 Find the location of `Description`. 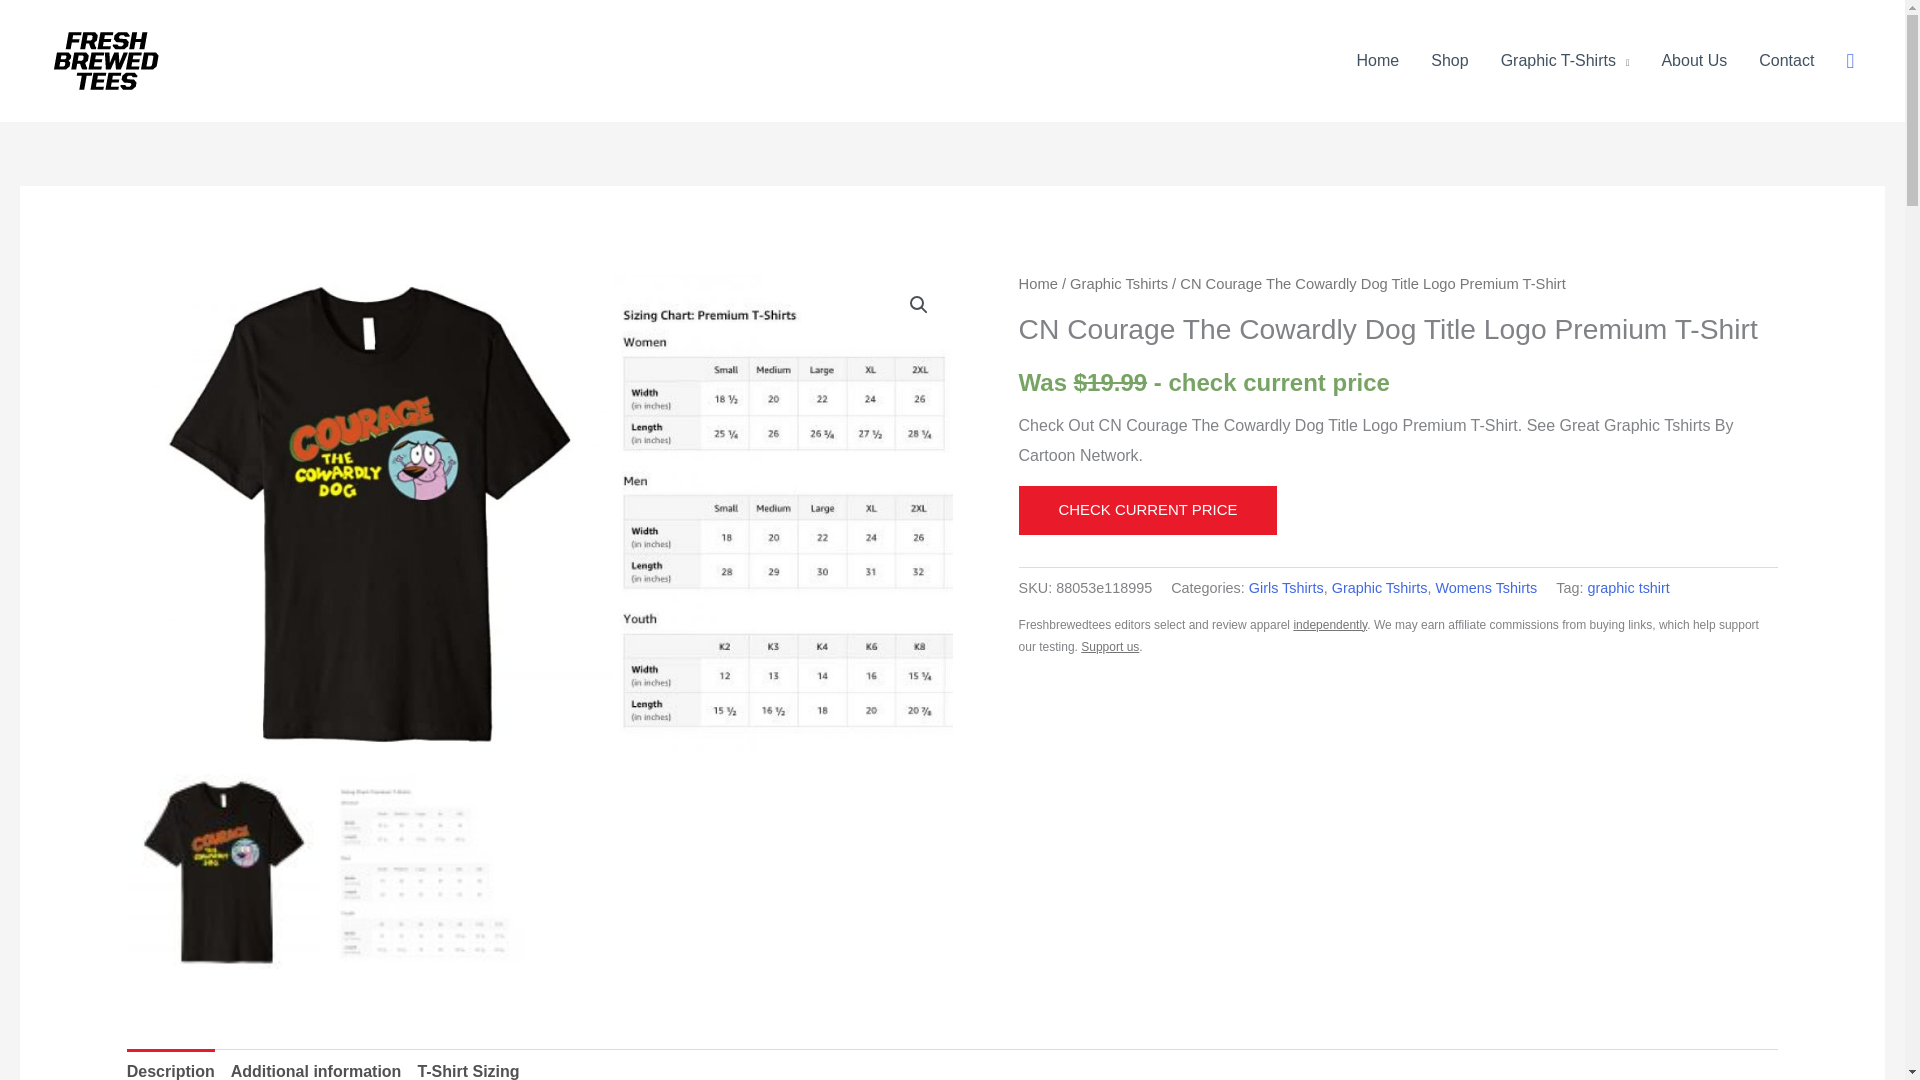

Description is located at coordinates (170, 1064).